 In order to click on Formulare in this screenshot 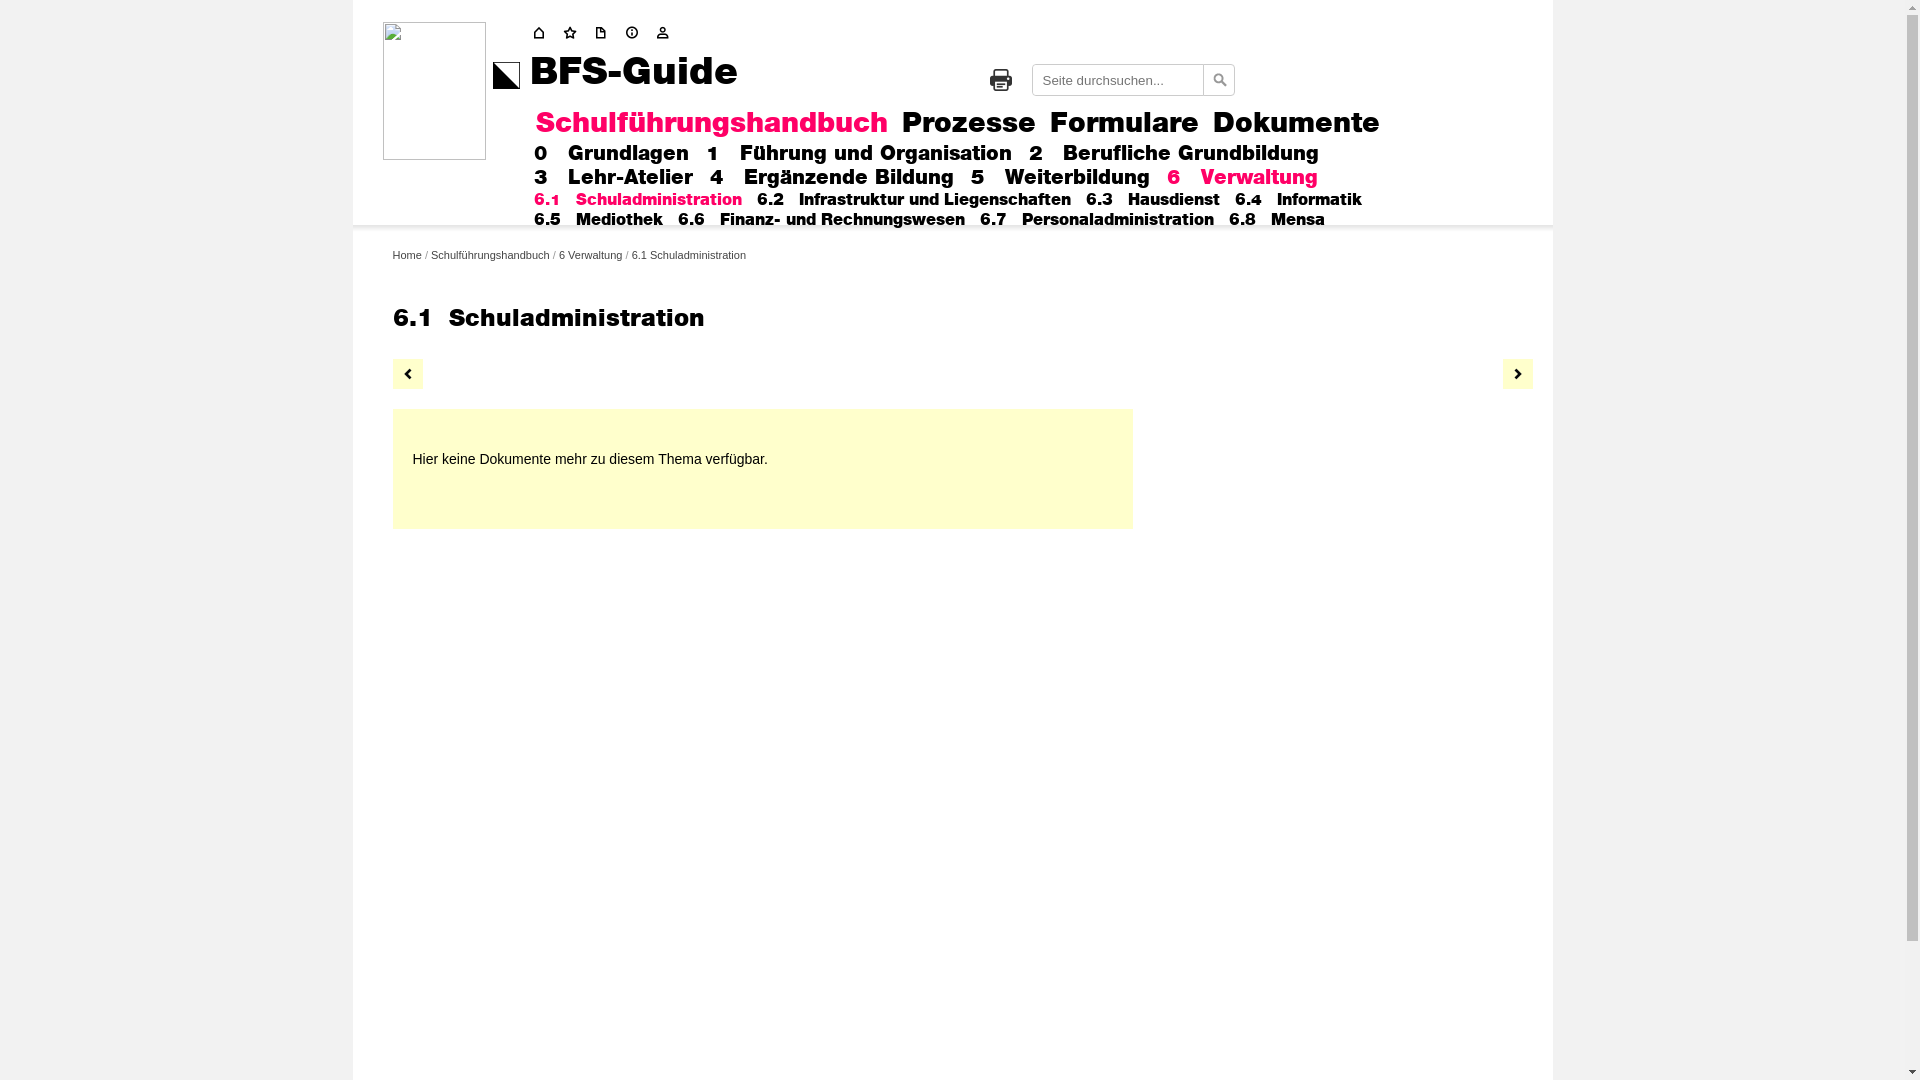, I will do `click(1124, 124)`.